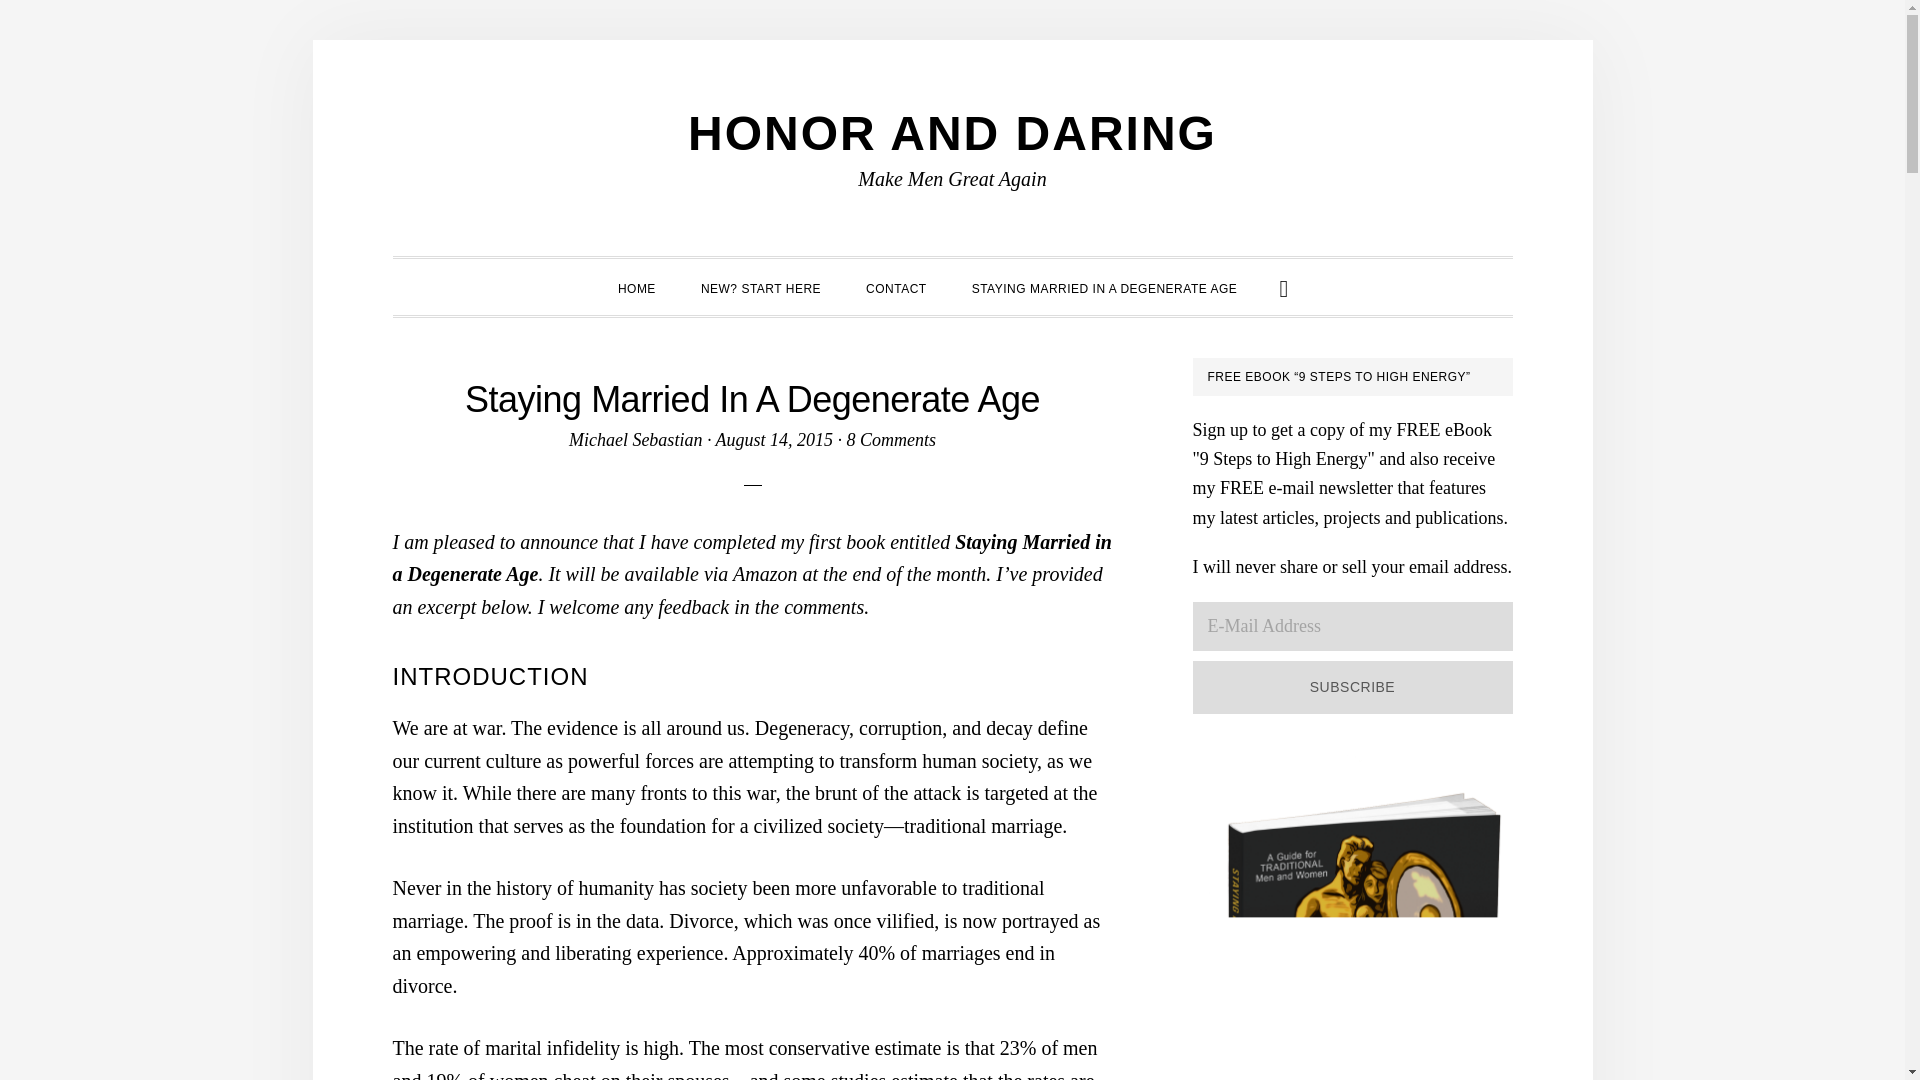 The width and height of the screenshot is (1920, 1080). What do you see at coordinates (1104, 286) in the screenshot?
I see `STAYING MARRIED IN A DEGENERATE AGE` at bounding box center [1104, 286].